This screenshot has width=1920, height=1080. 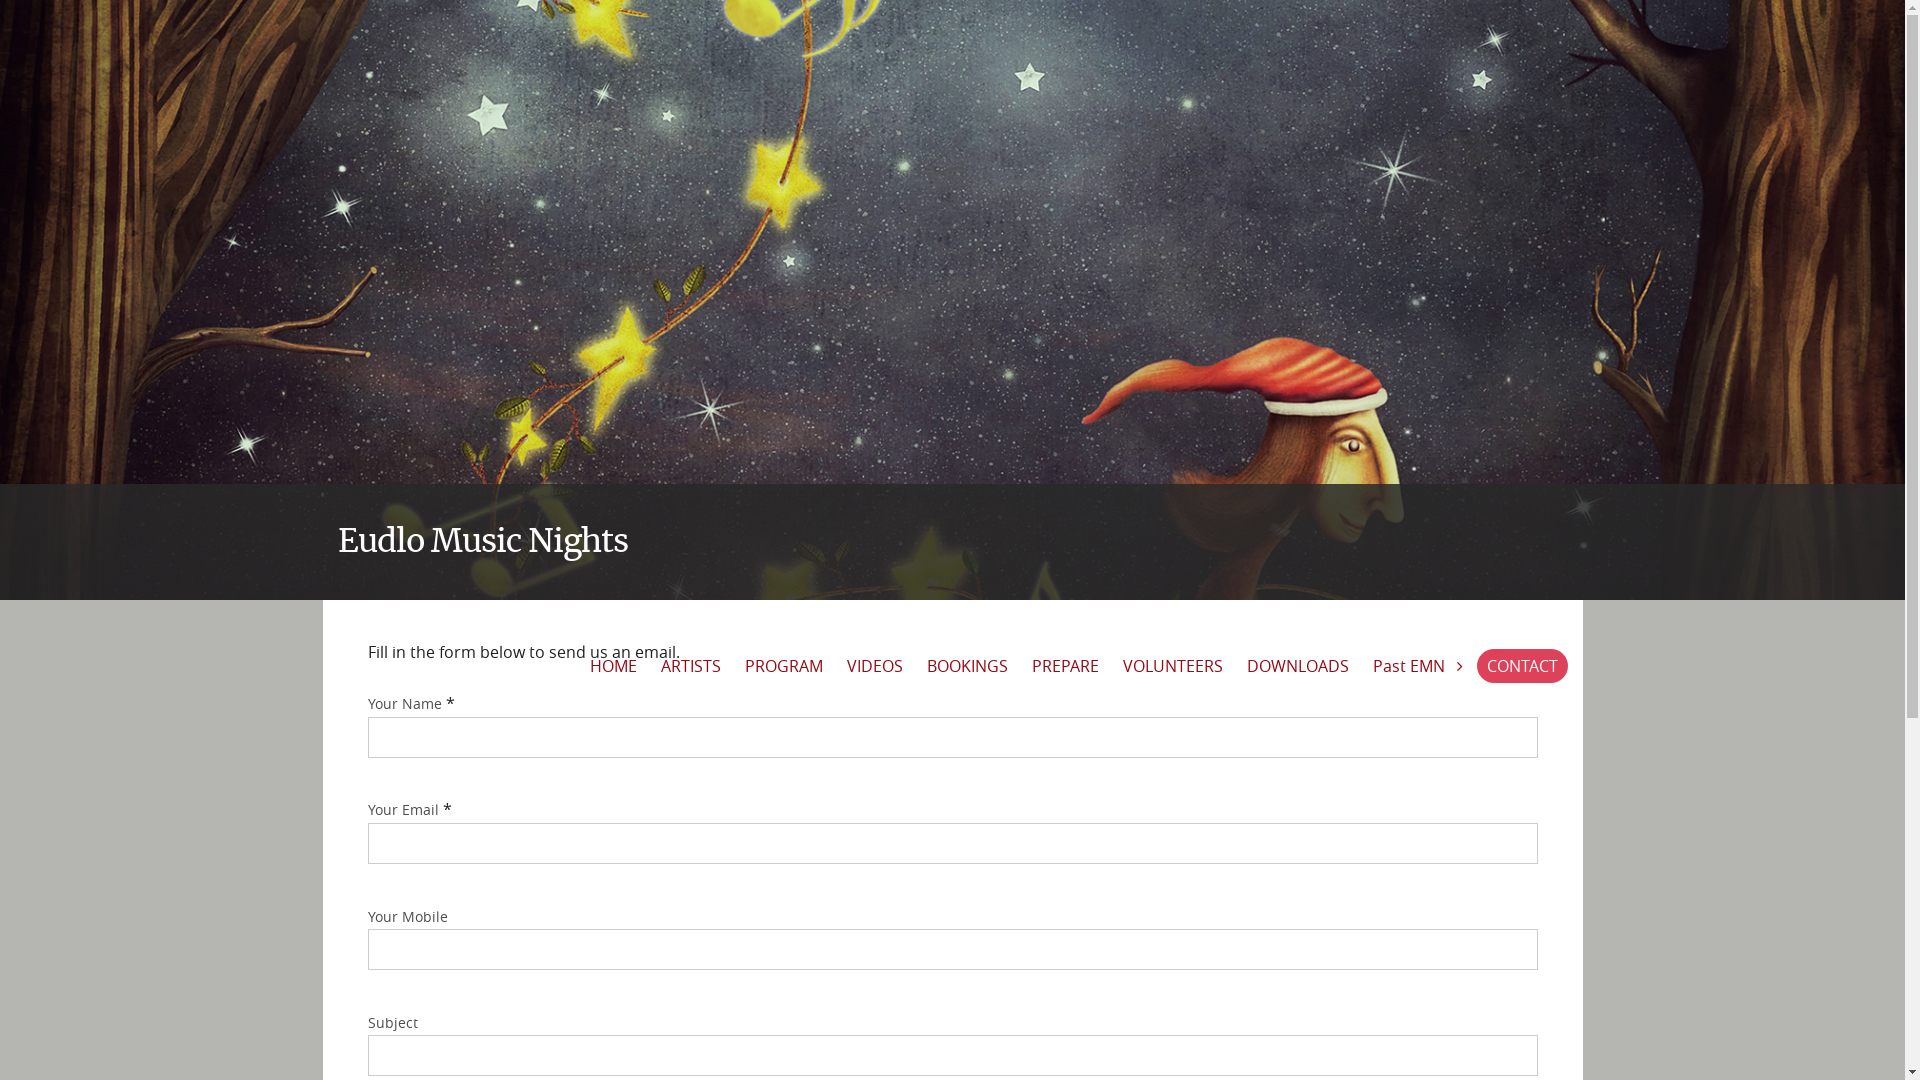 I want to click on PROGRAM, so click(x=783, y=666).